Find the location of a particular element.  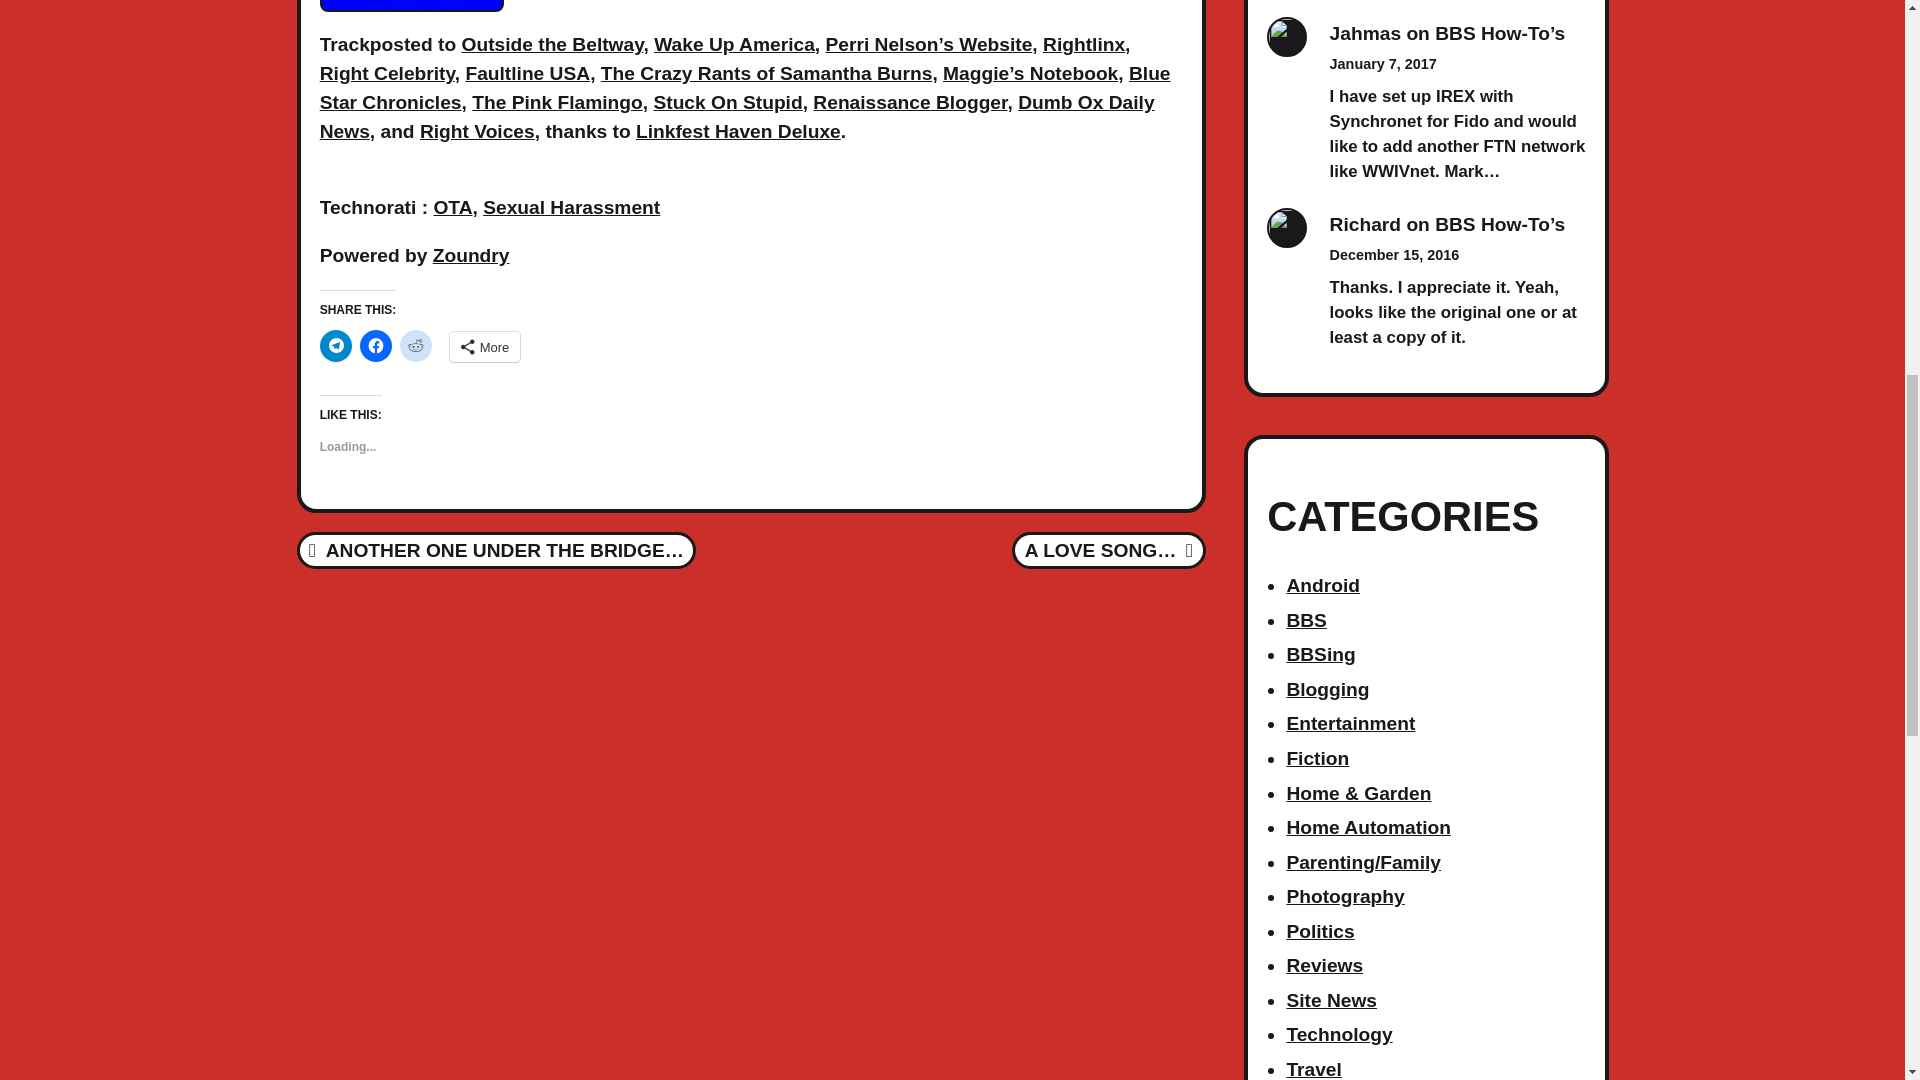

The Pink Flamingo is located at coordinates (558, 102).